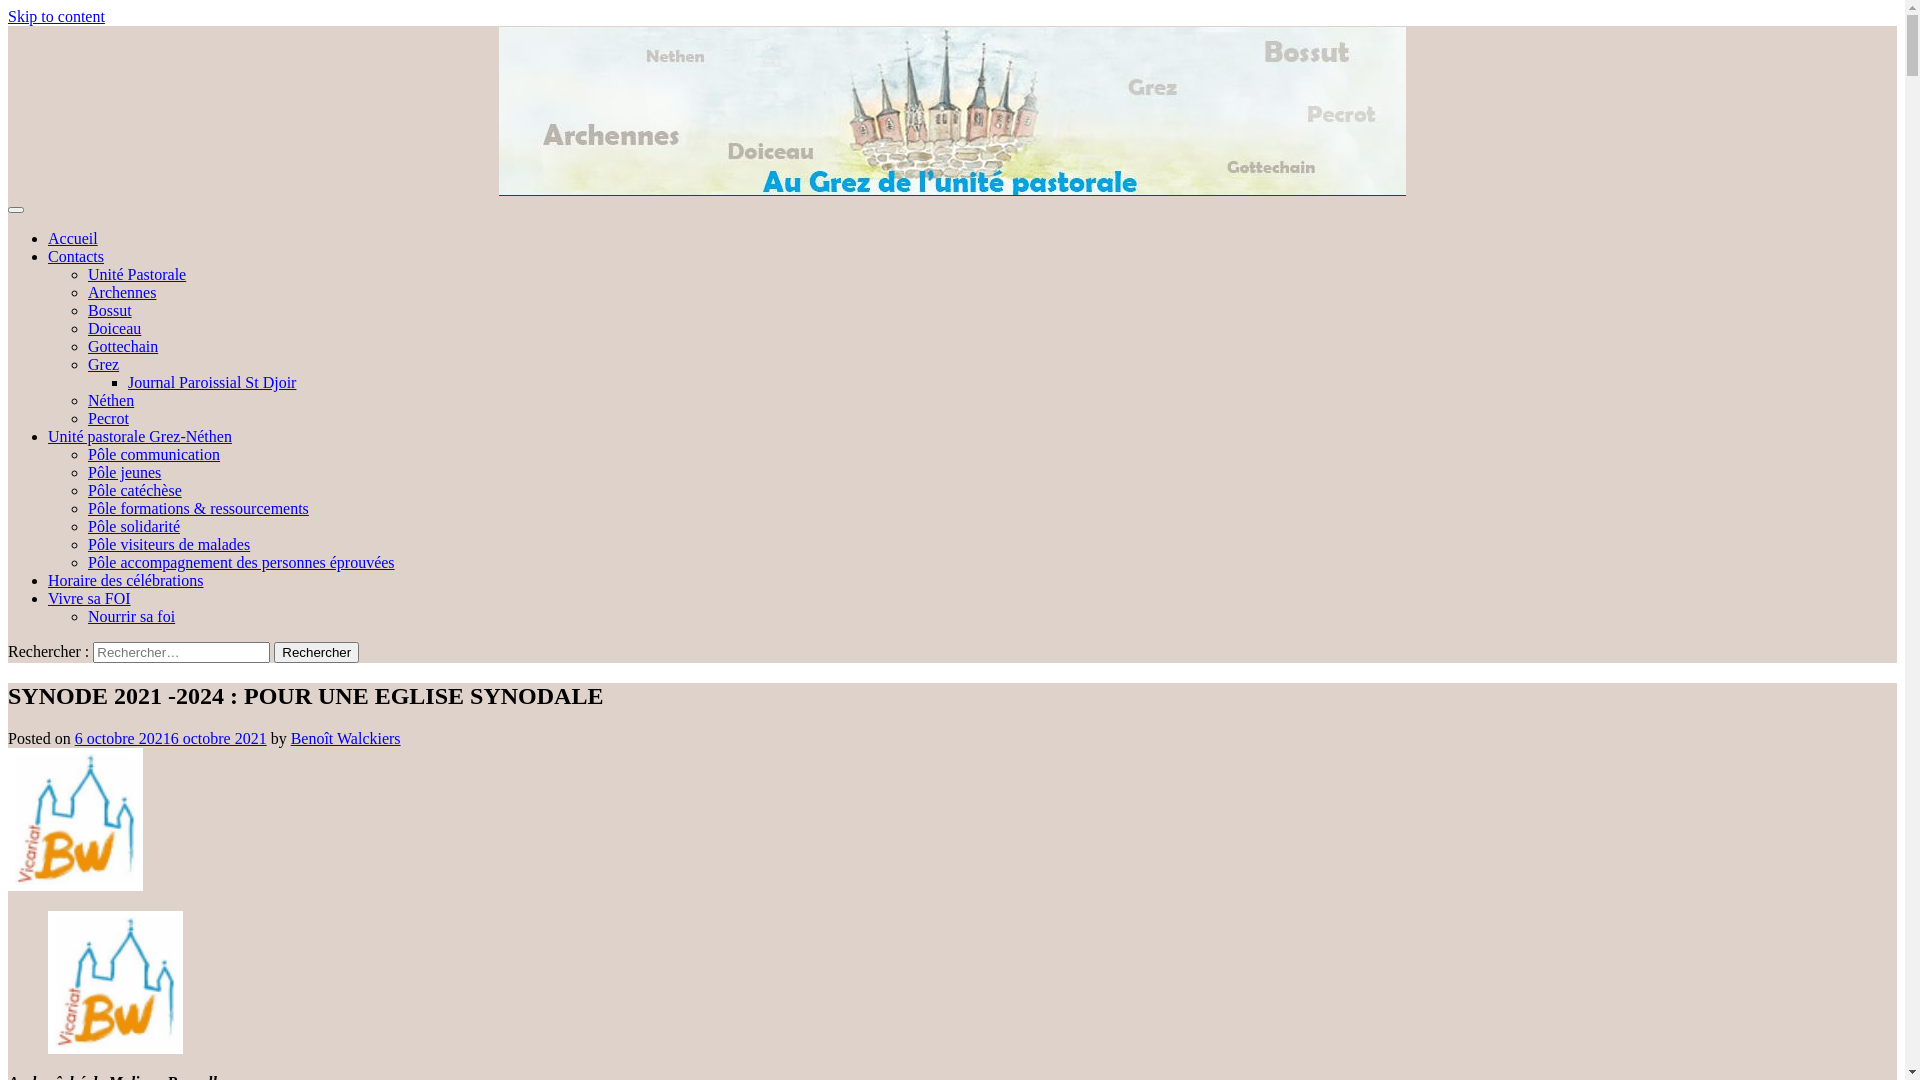 The width and height of the screenshot is (1920, 1080). What do you see at coordinates (110, 310) in the screenshot?
I see `Bossut` at bounding box center [110, 310].